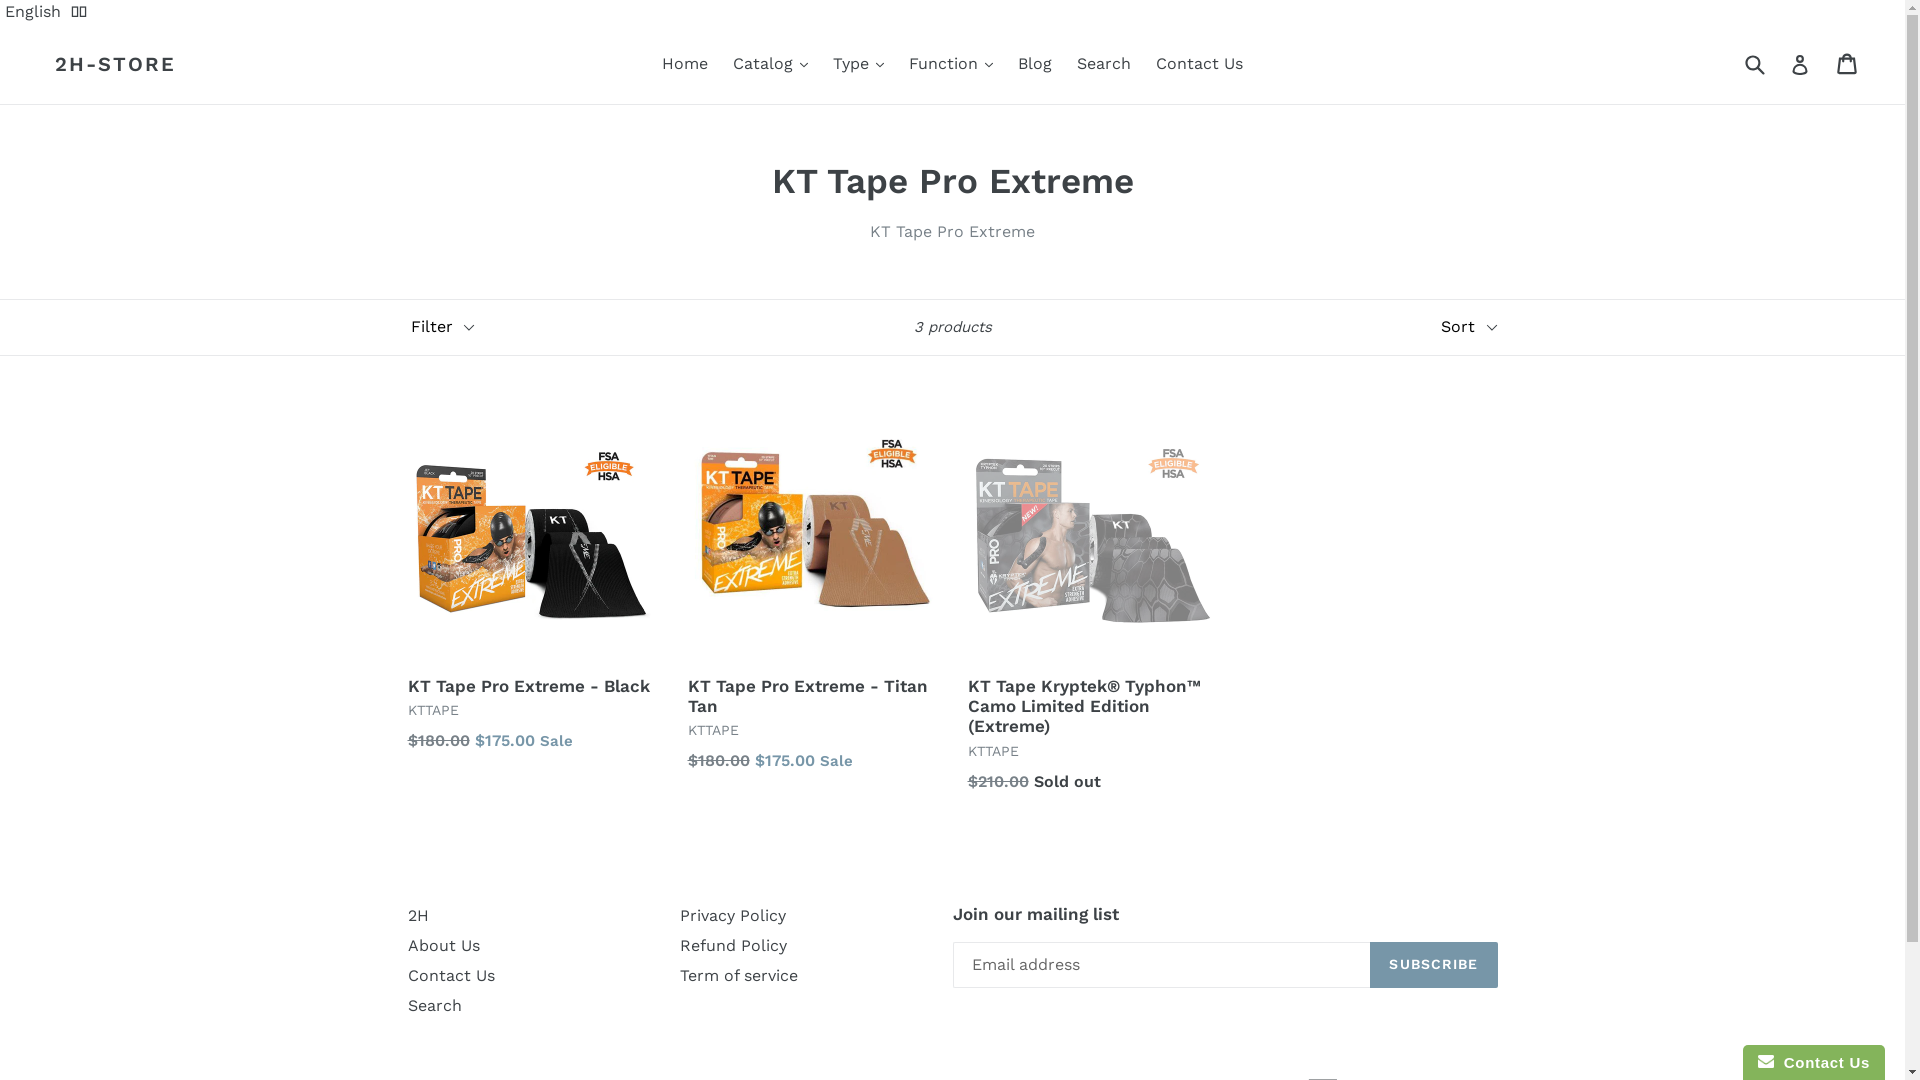  Describe the element at coordinates (435, 1006) in the screenshot. I see `Search` at that location.